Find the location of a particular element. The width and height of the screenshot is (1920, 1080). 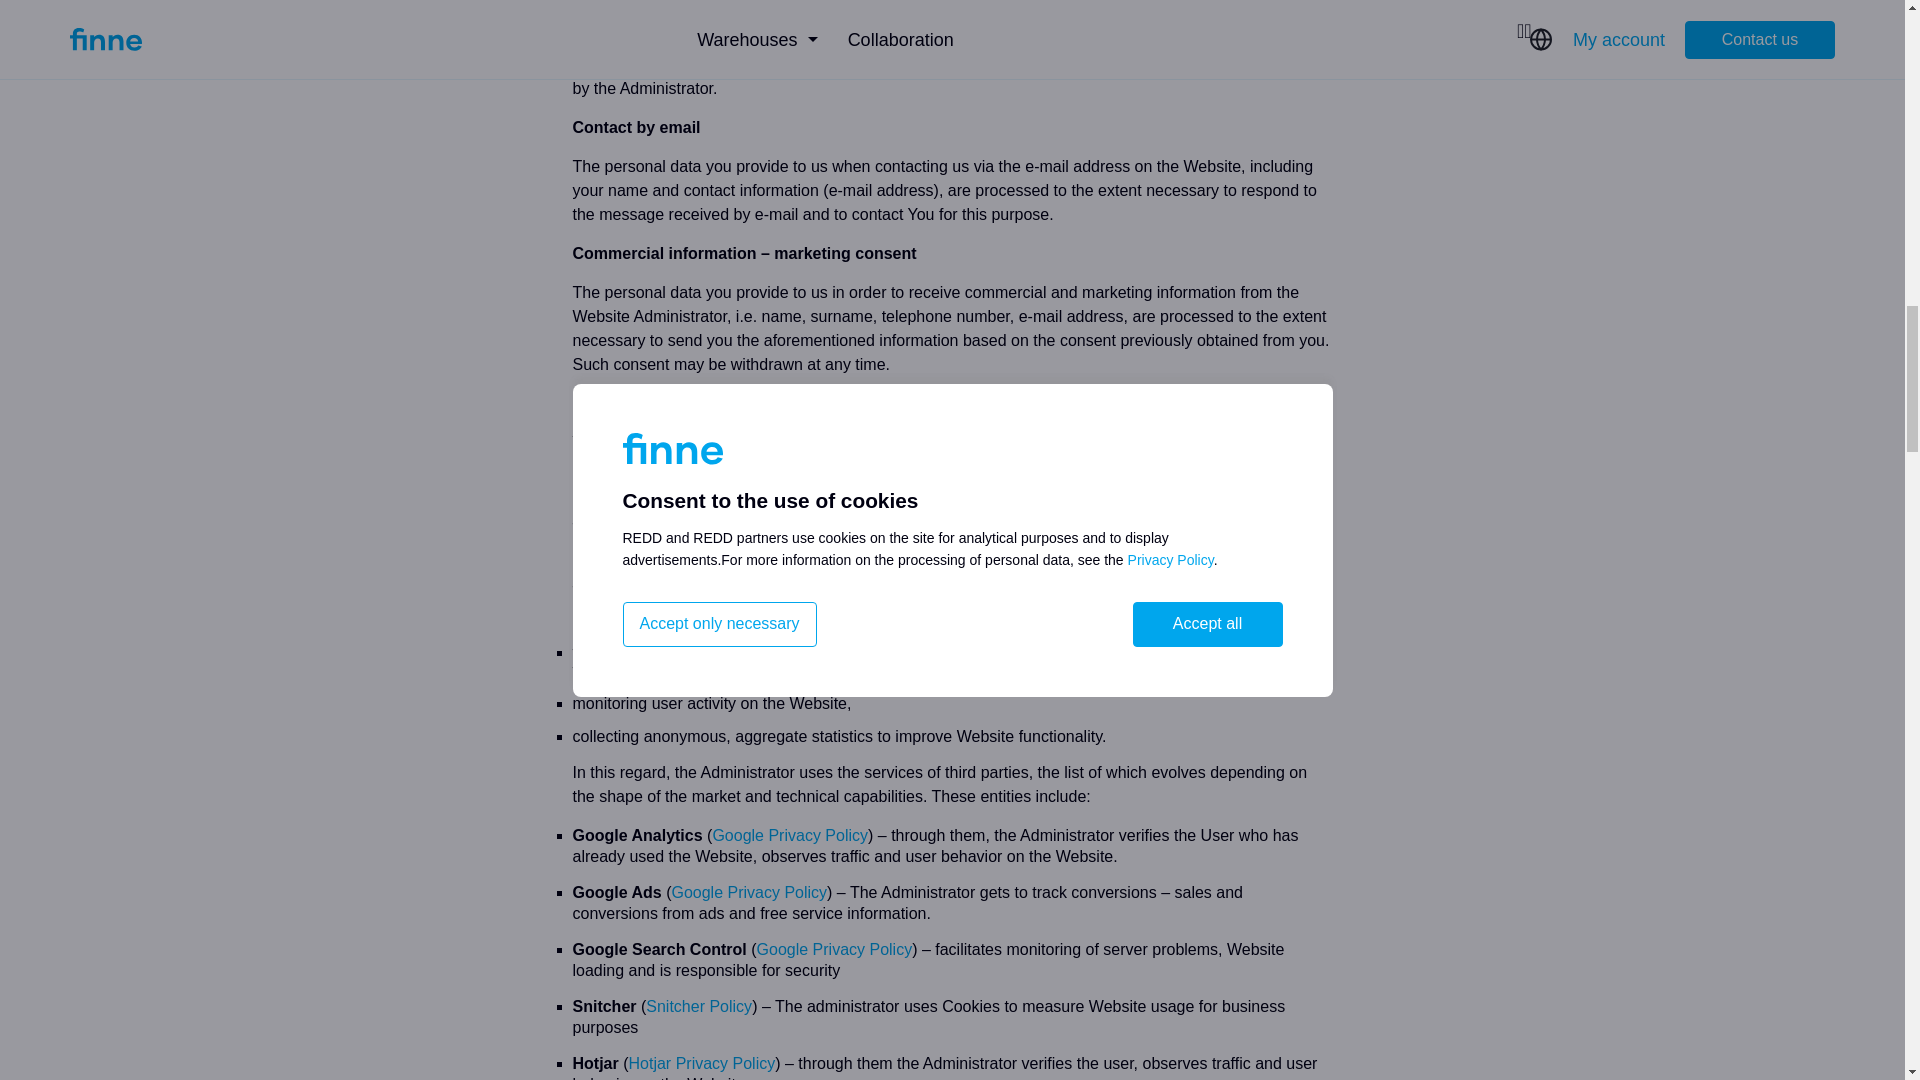

Snitcher Policy is located at coordinates (698, 1006).